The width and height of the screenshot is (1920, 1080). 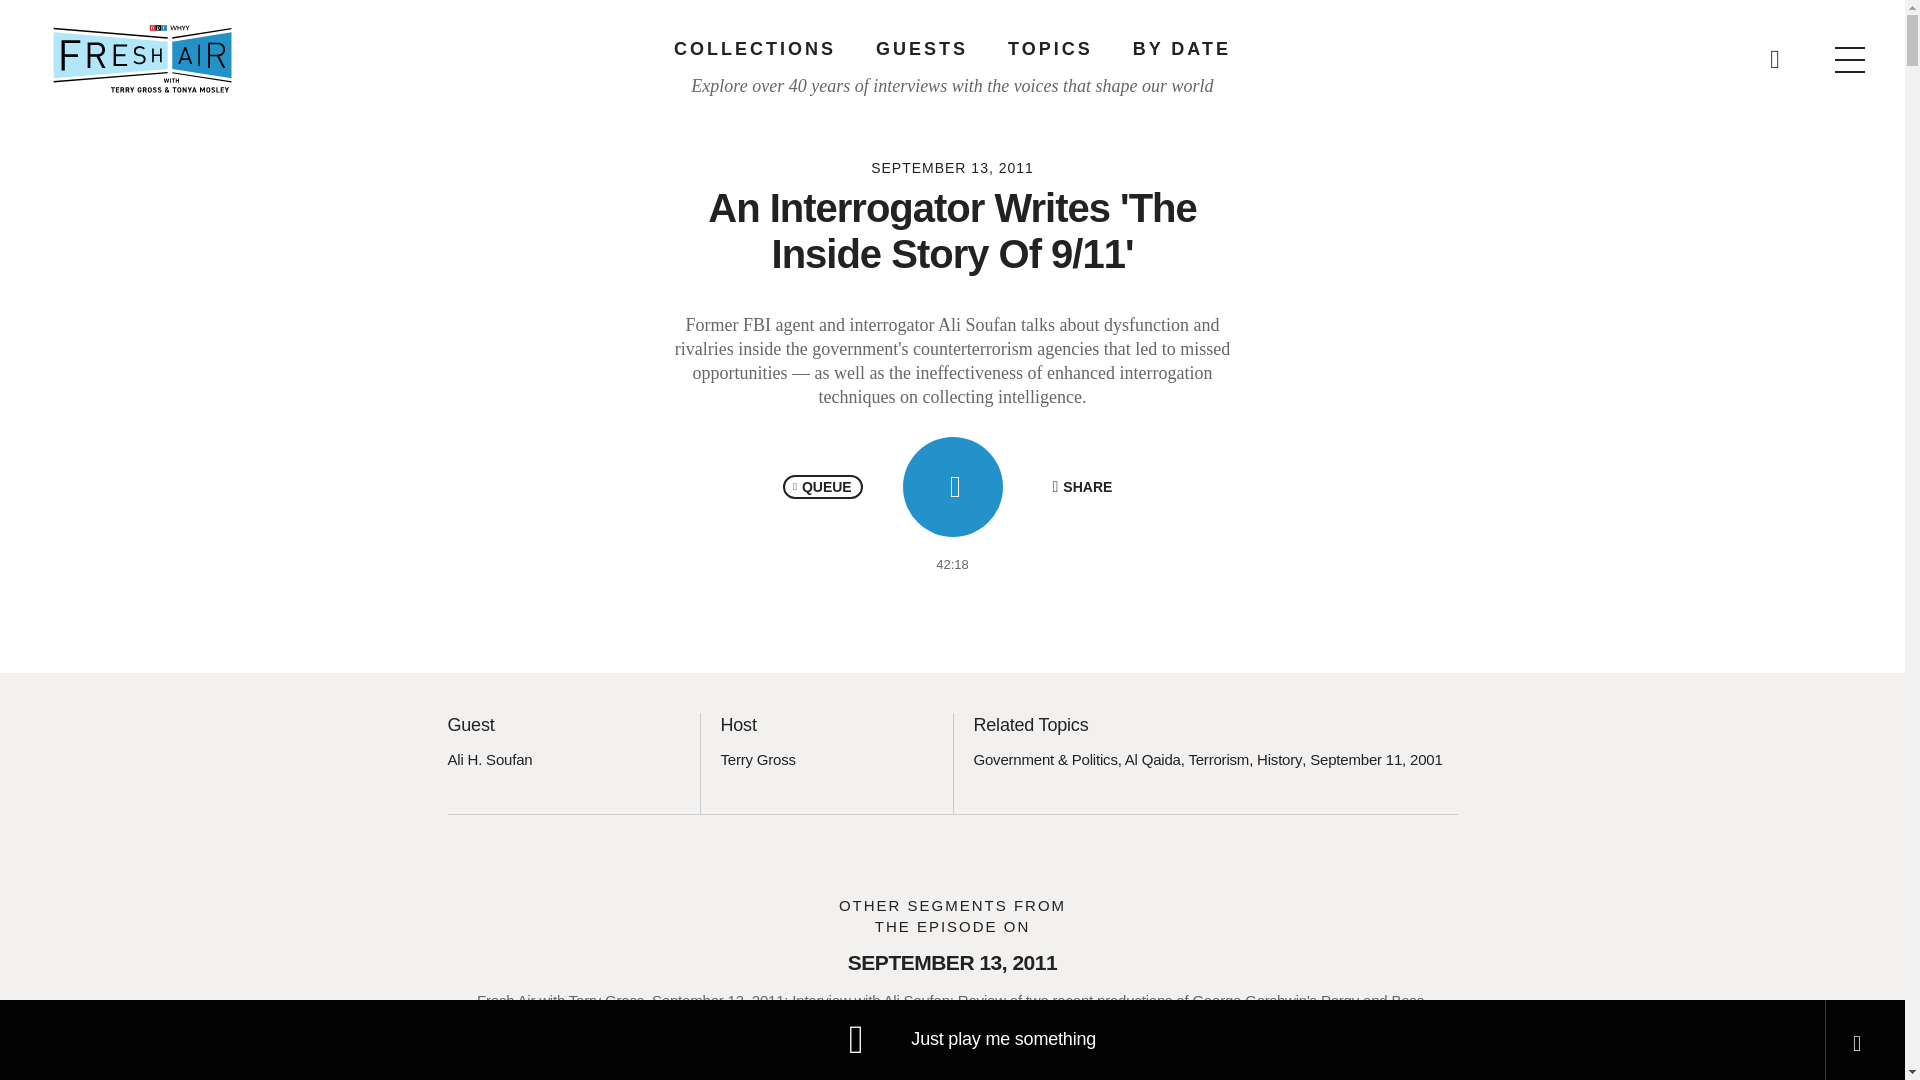 What do you see at coordinates (921, 48) in the screenshot?
I see `GUESTS` at bounding box center [921, 48].